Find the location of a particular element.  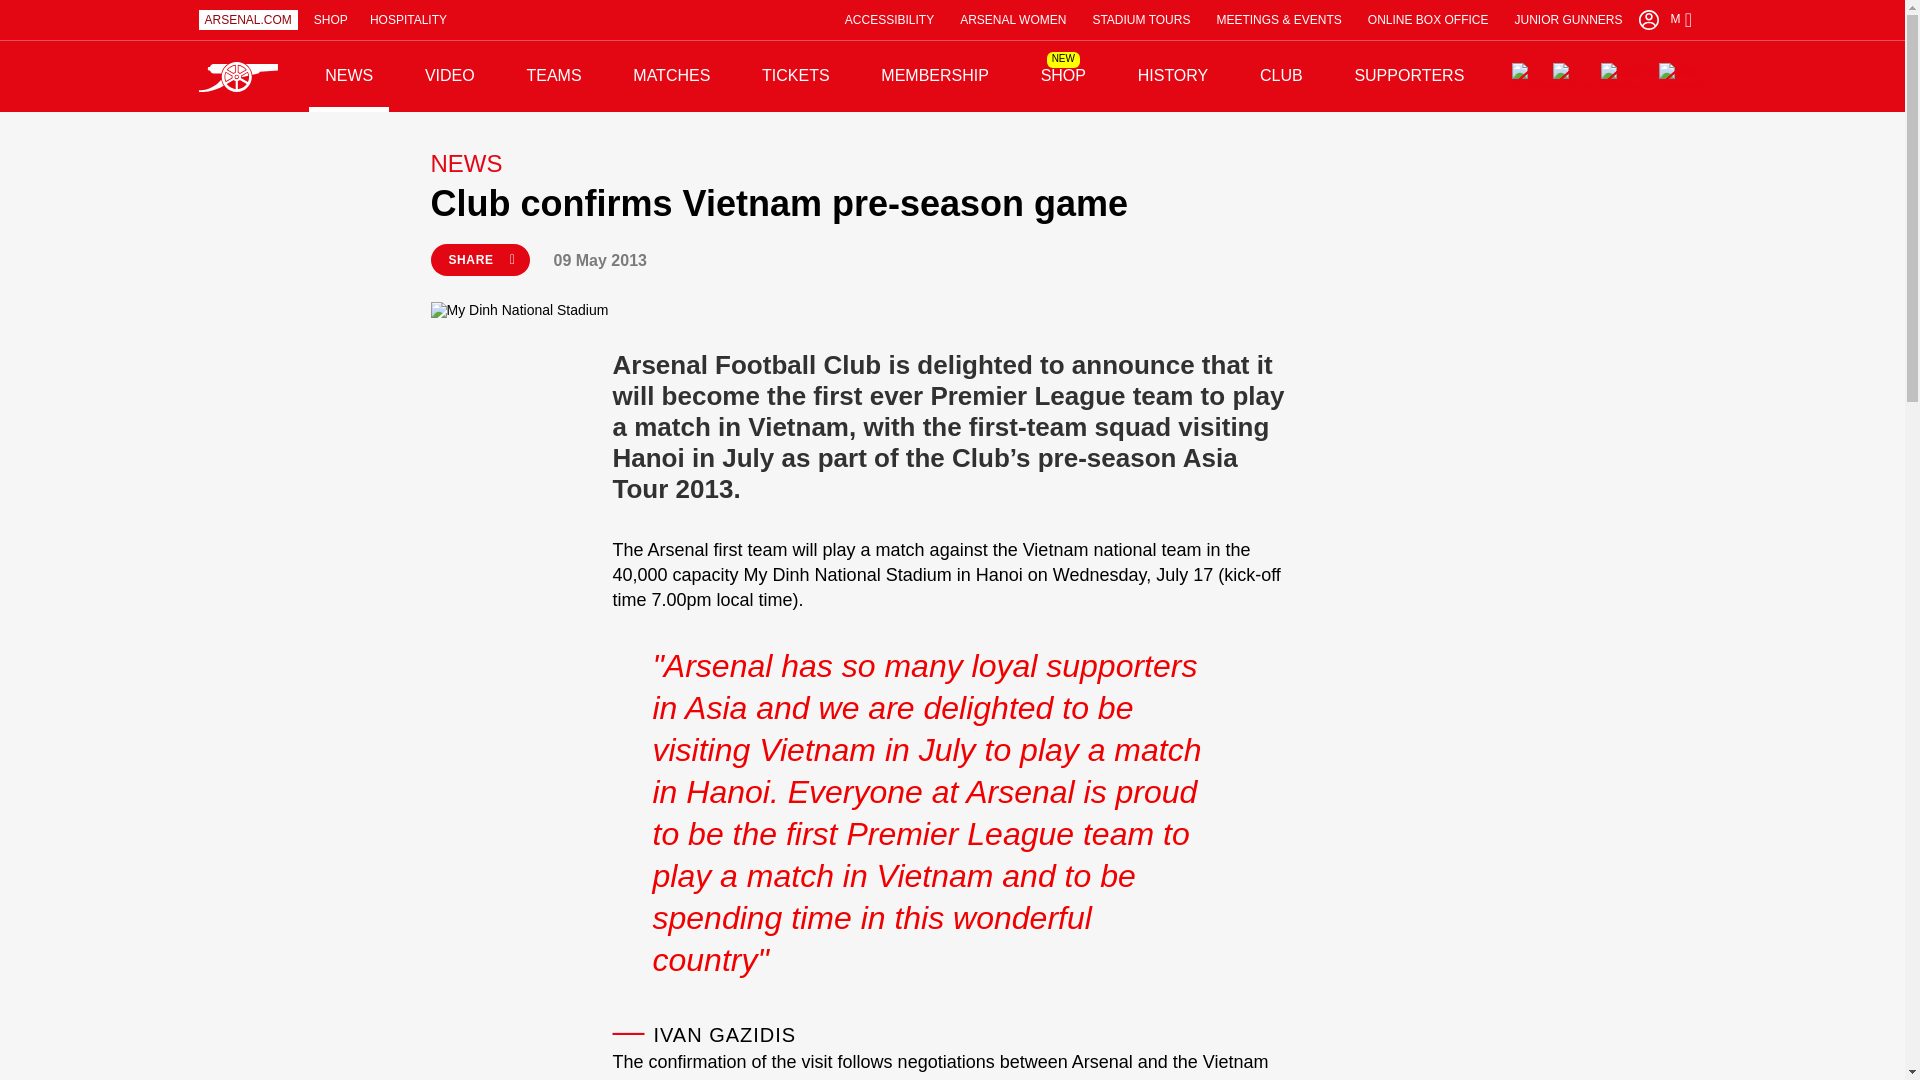

STADIUM TOURS is located at coordinates (1141, 20).